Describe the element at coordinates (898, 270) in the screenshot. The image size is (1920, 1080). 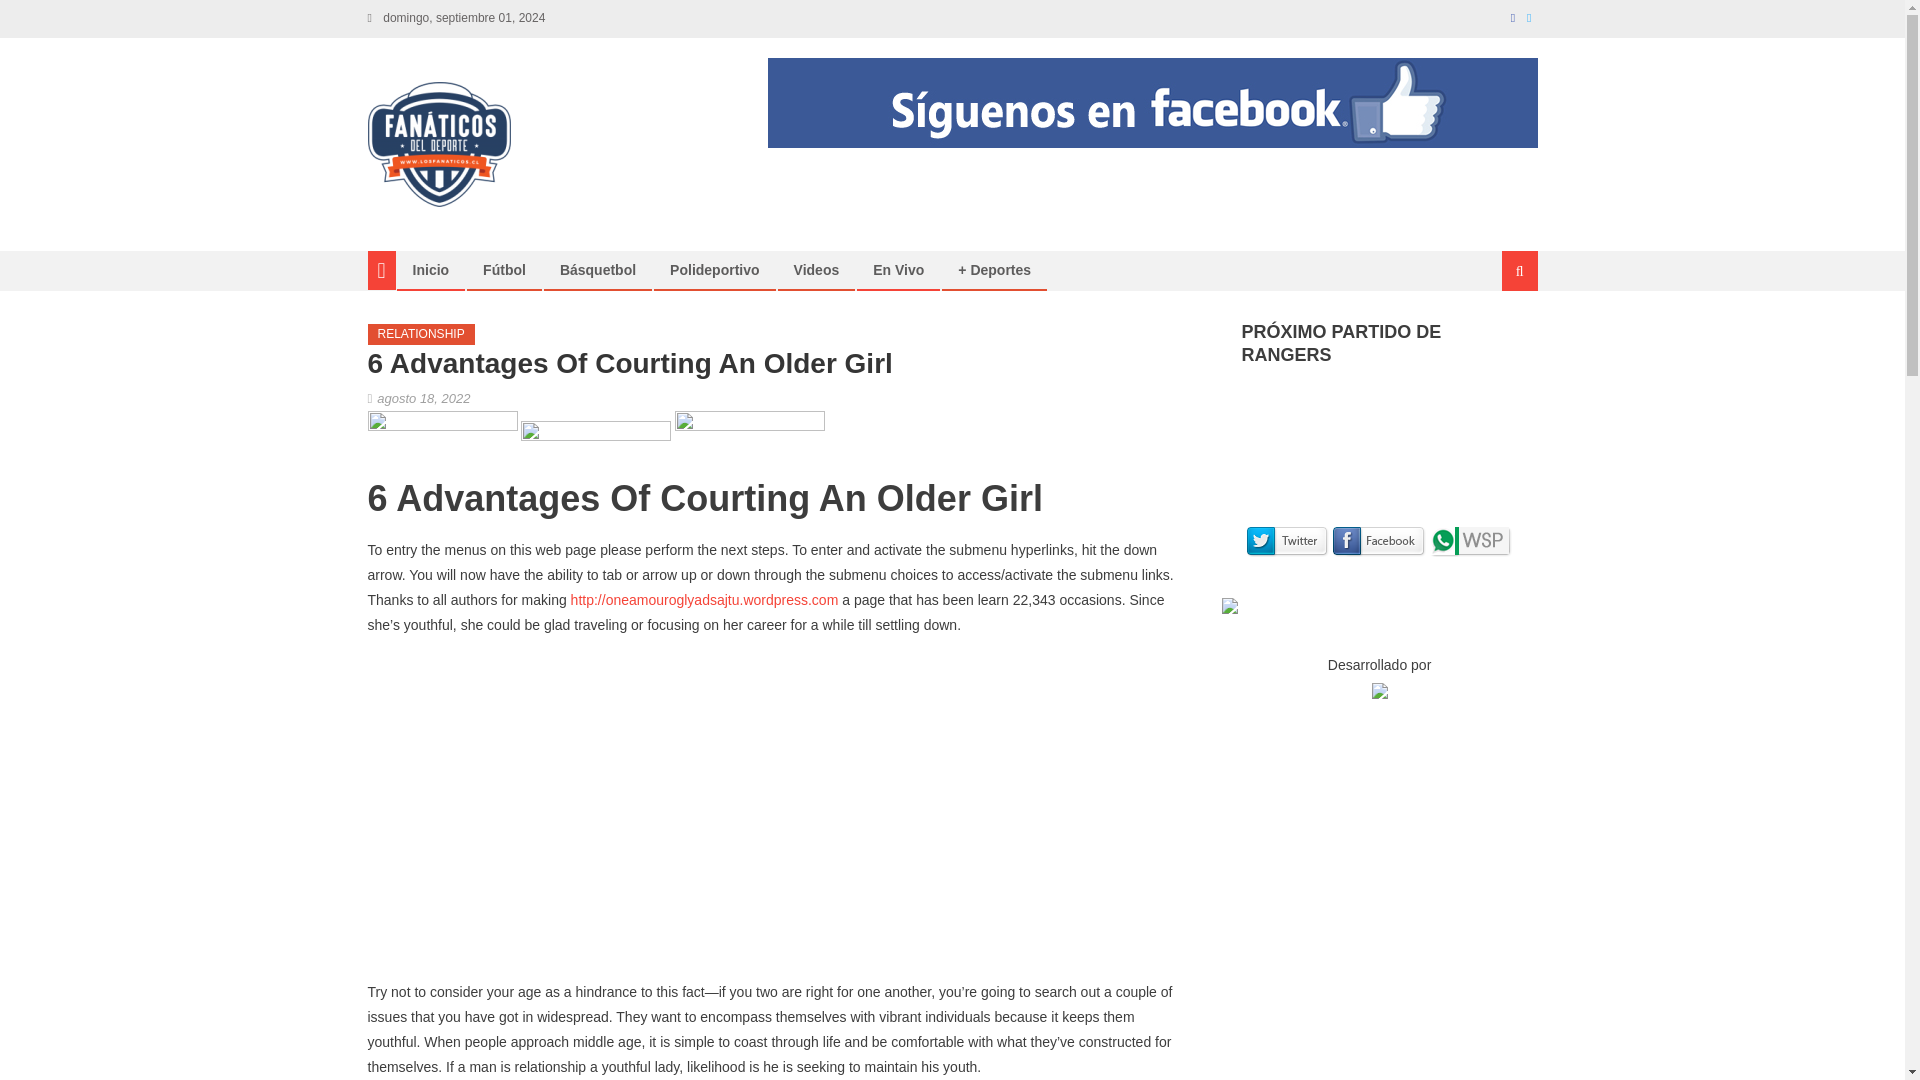
I see `En Vivo` at that location.